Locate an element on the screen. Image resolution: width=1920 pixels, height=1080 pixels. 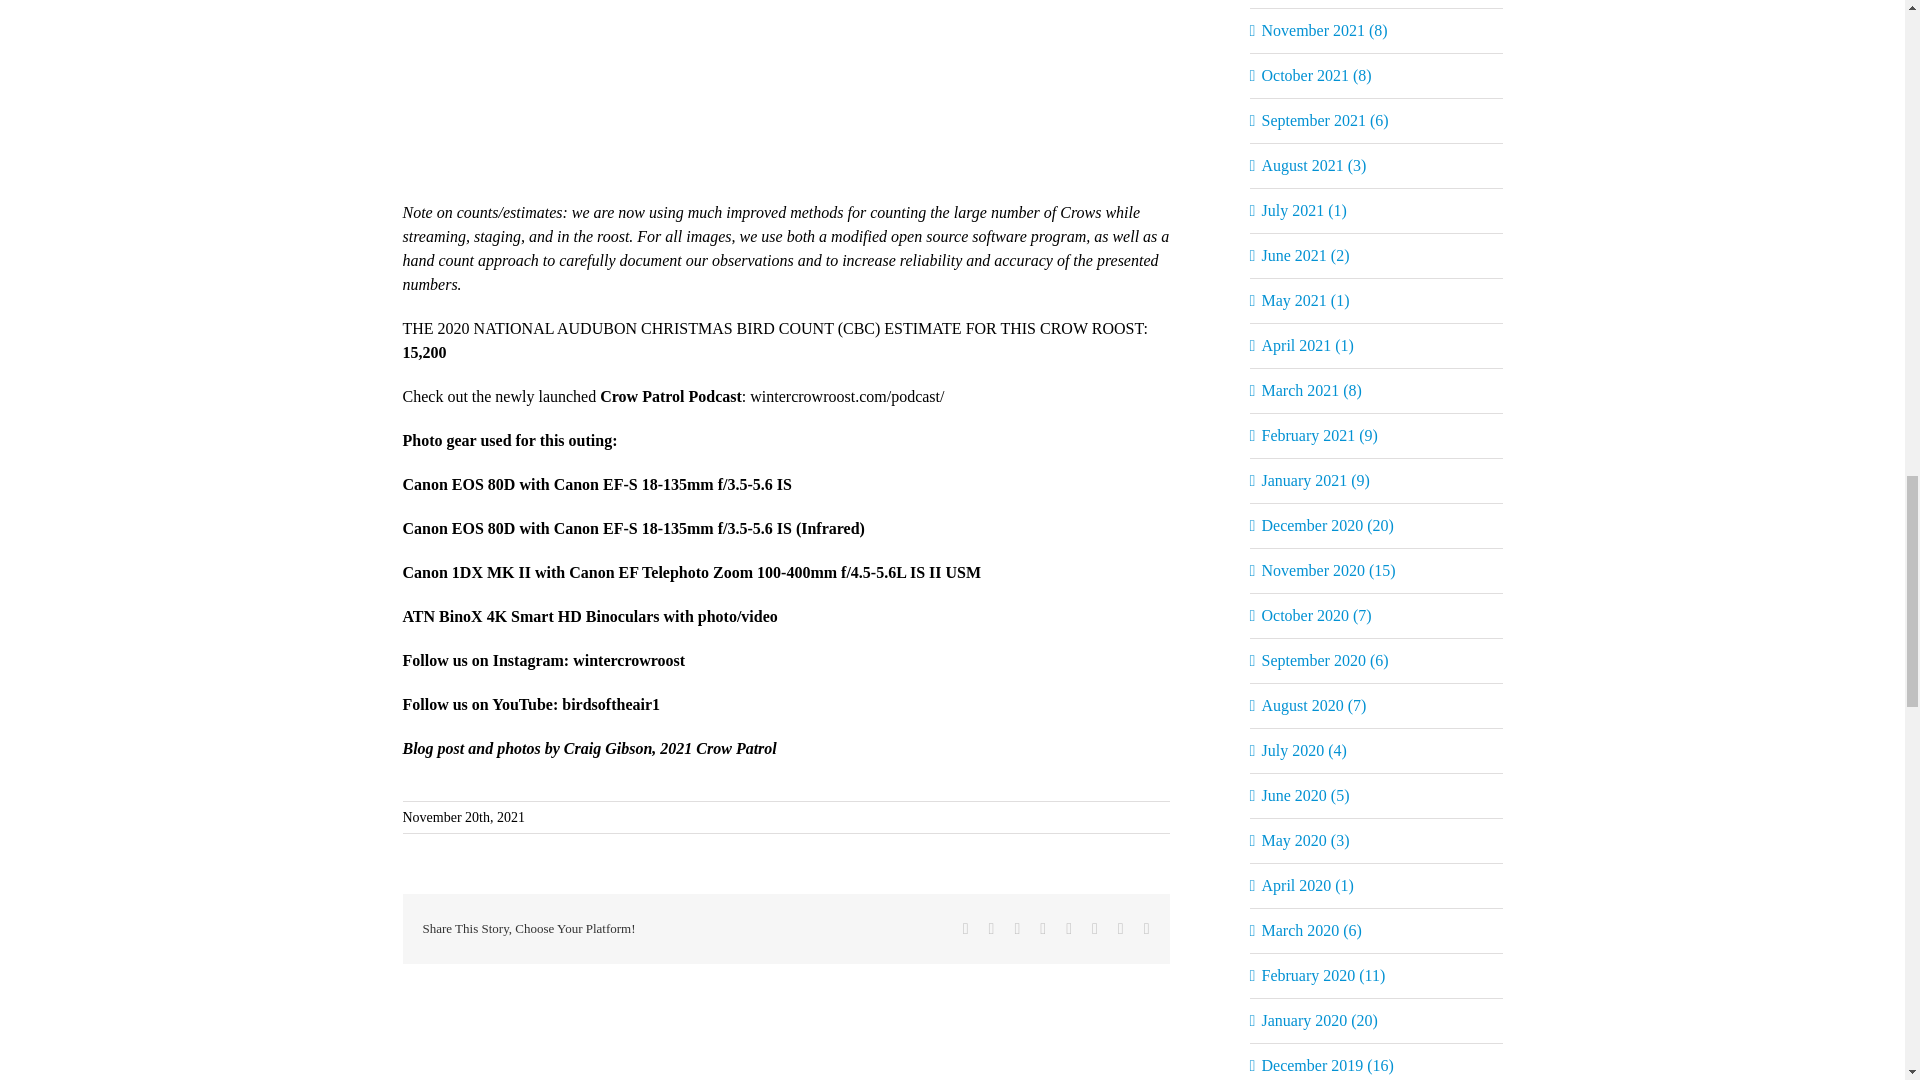
Vk is located at coordinates (1120, 929).